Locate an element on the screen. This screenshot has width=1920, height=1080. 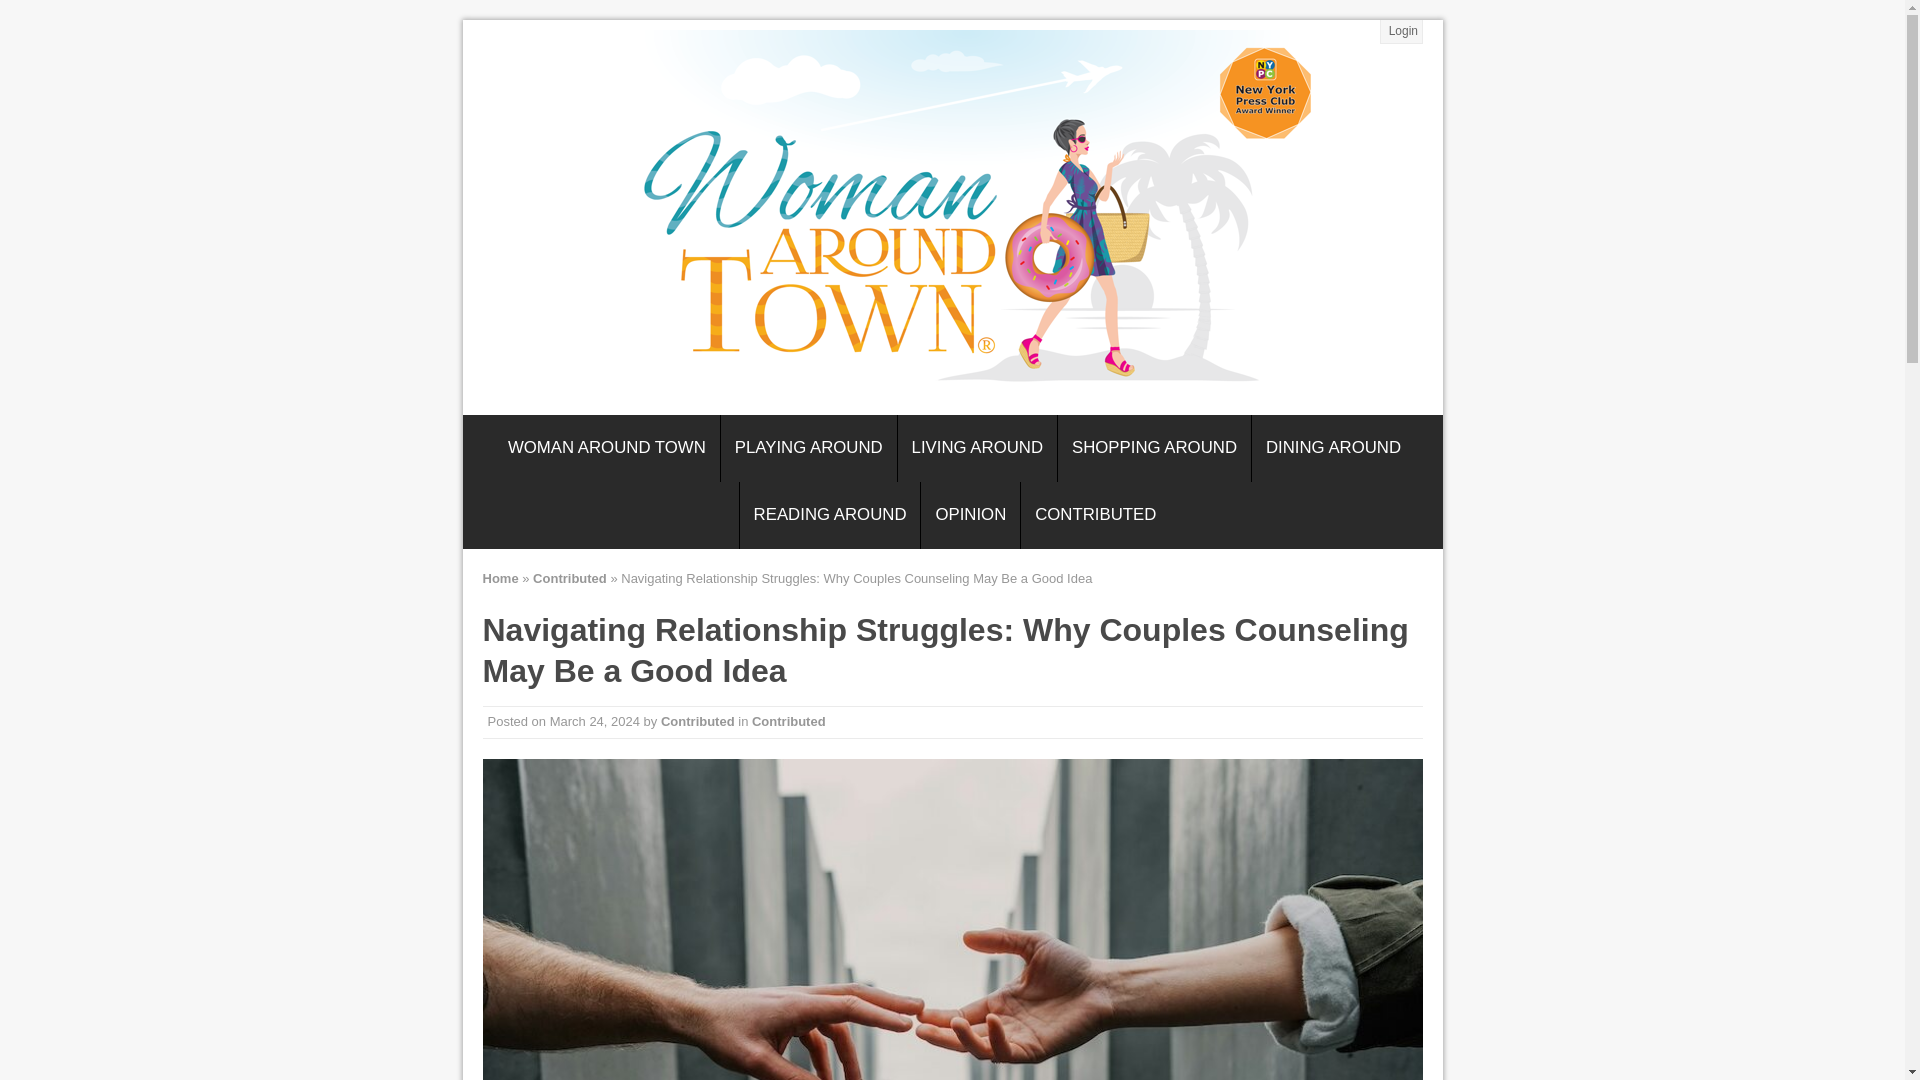
Contributed is located at coordinates (698, 721).